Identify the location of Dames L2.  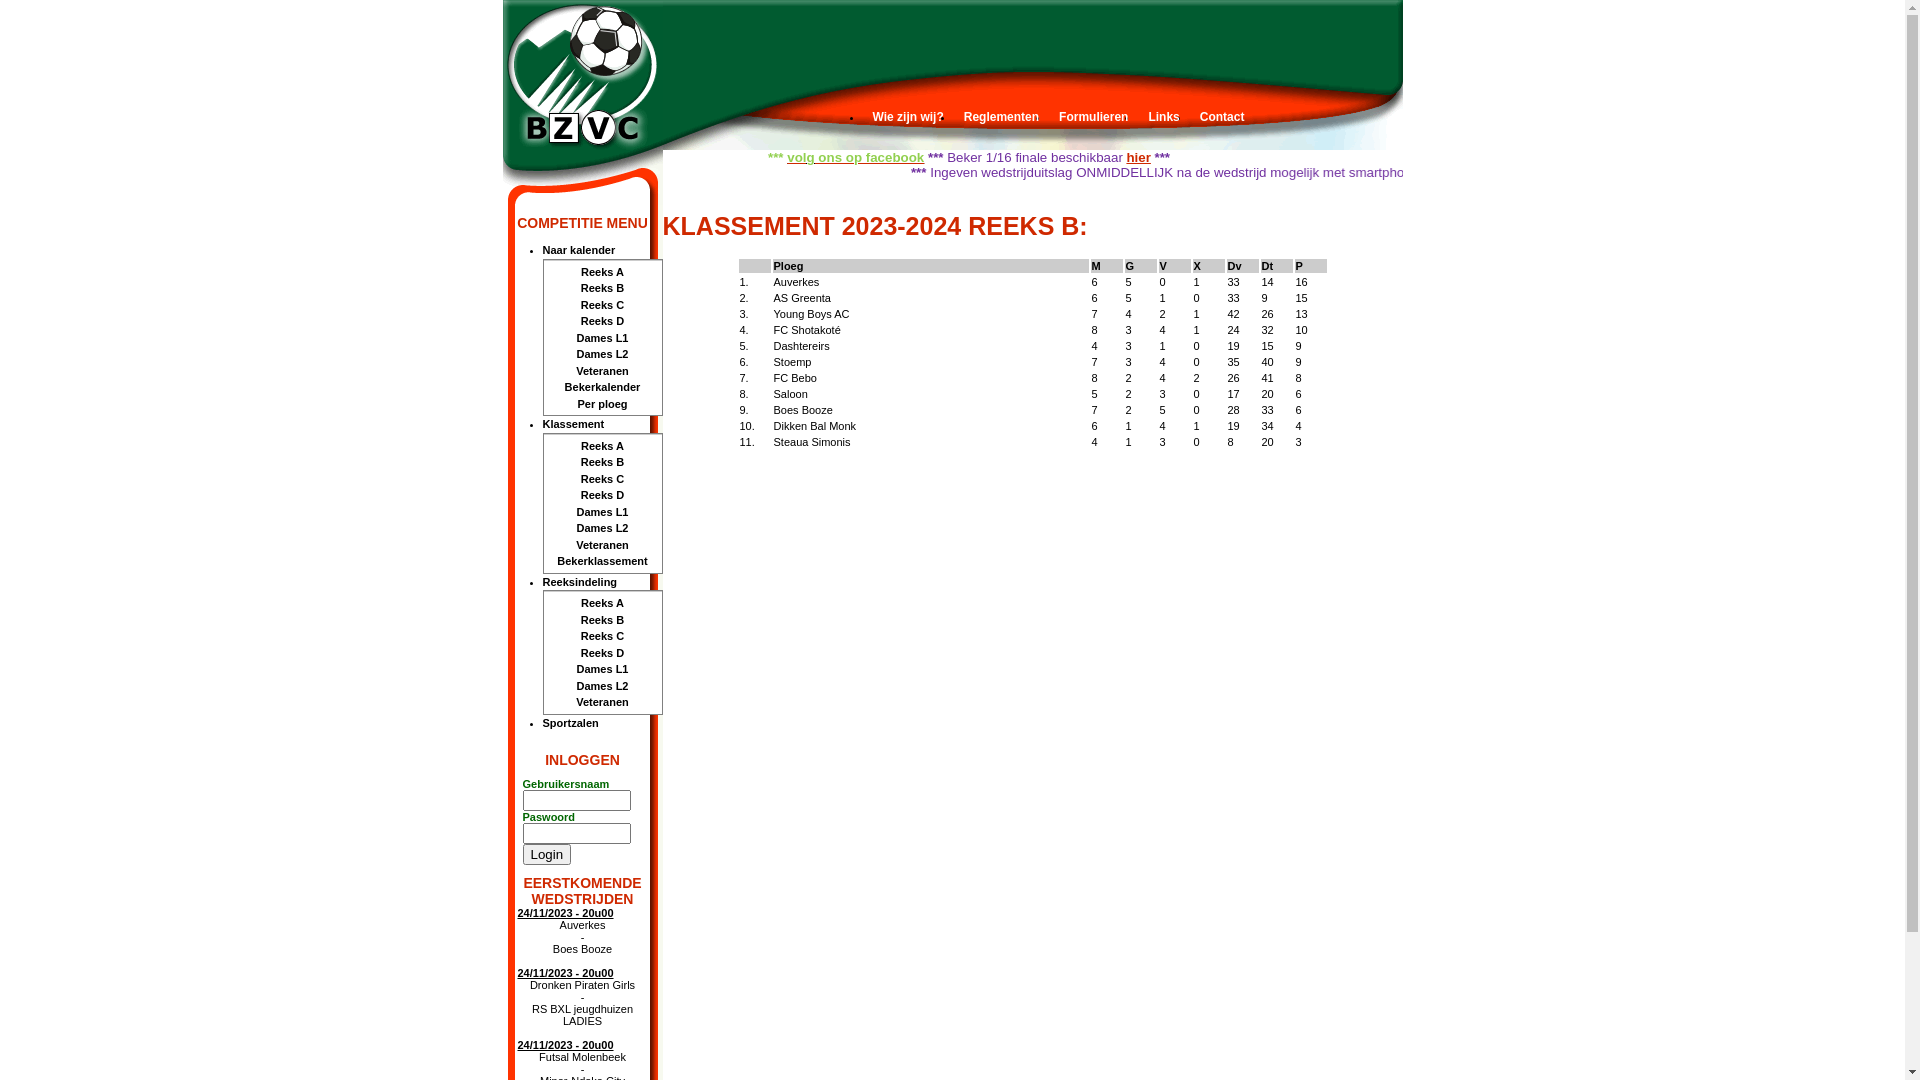
(603, 686).